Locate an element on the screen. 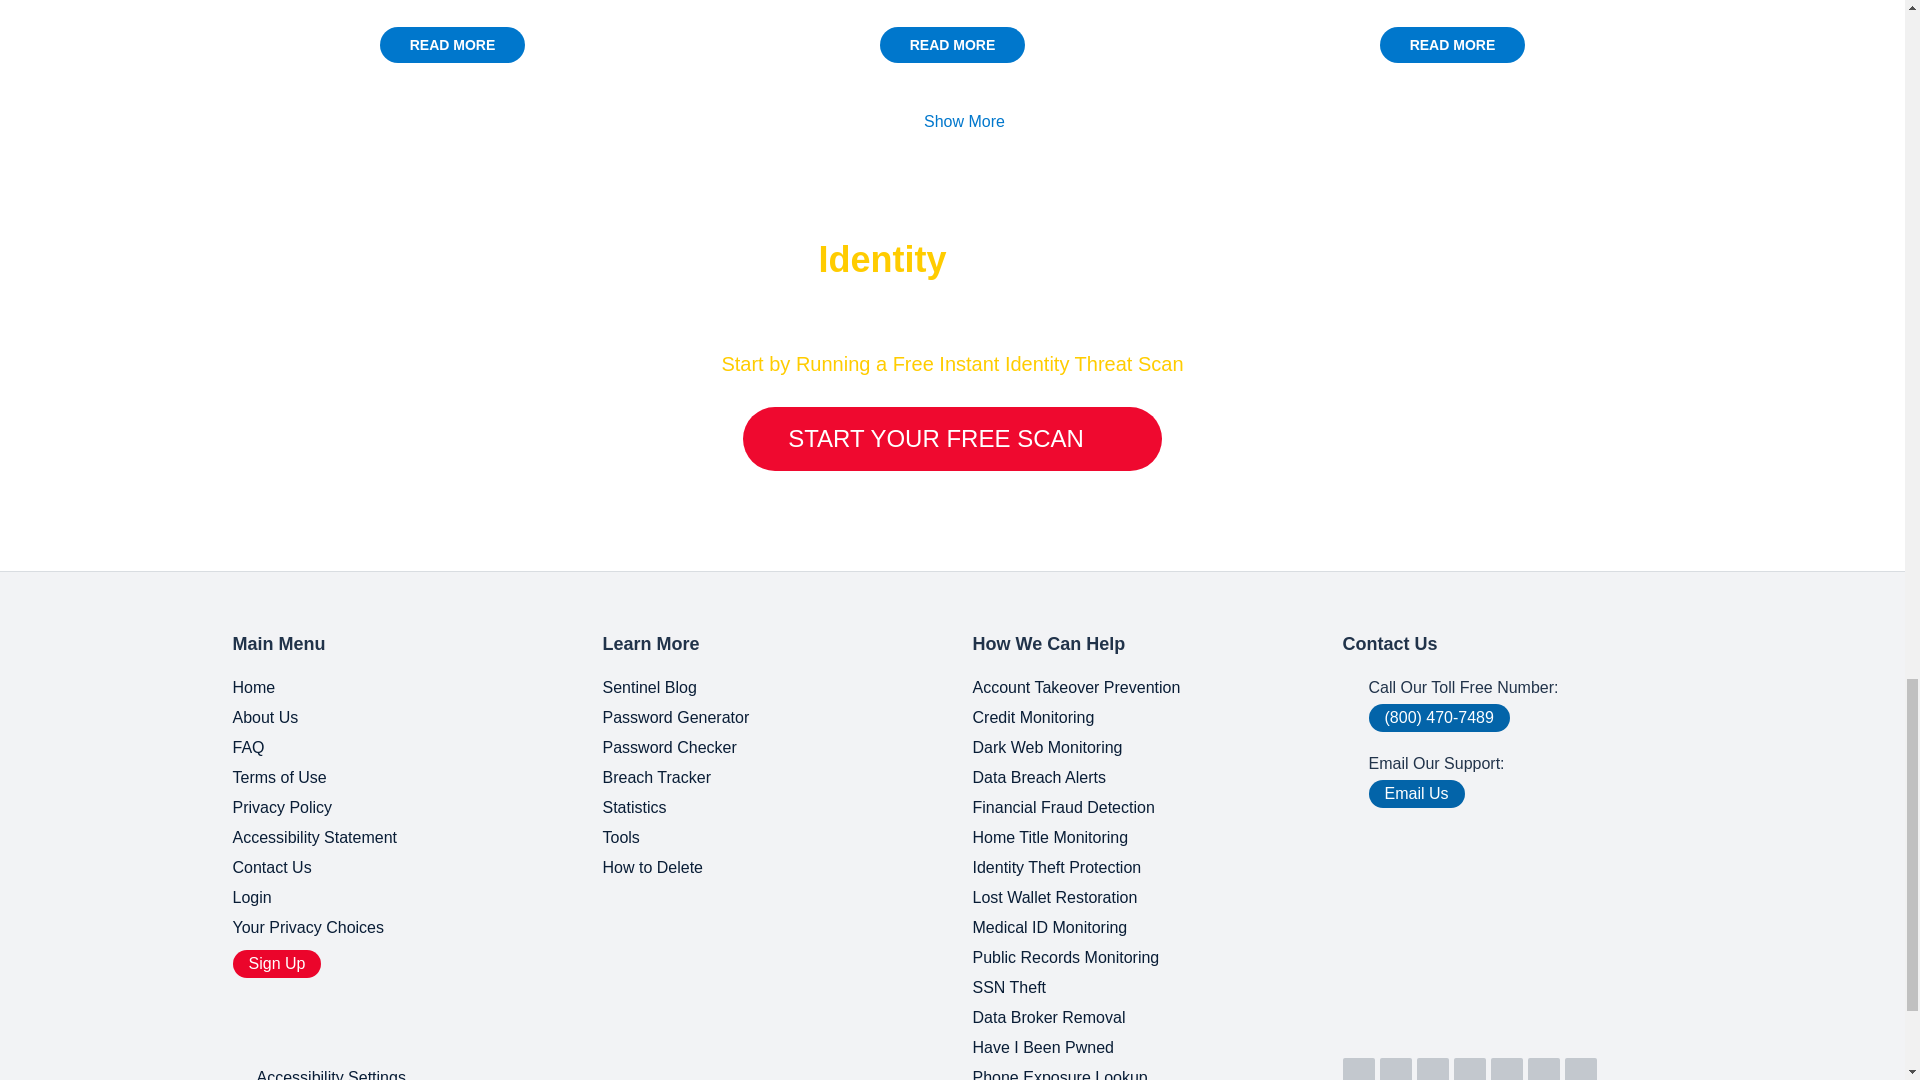  Facebook is located at coordinates (1470, 1069).